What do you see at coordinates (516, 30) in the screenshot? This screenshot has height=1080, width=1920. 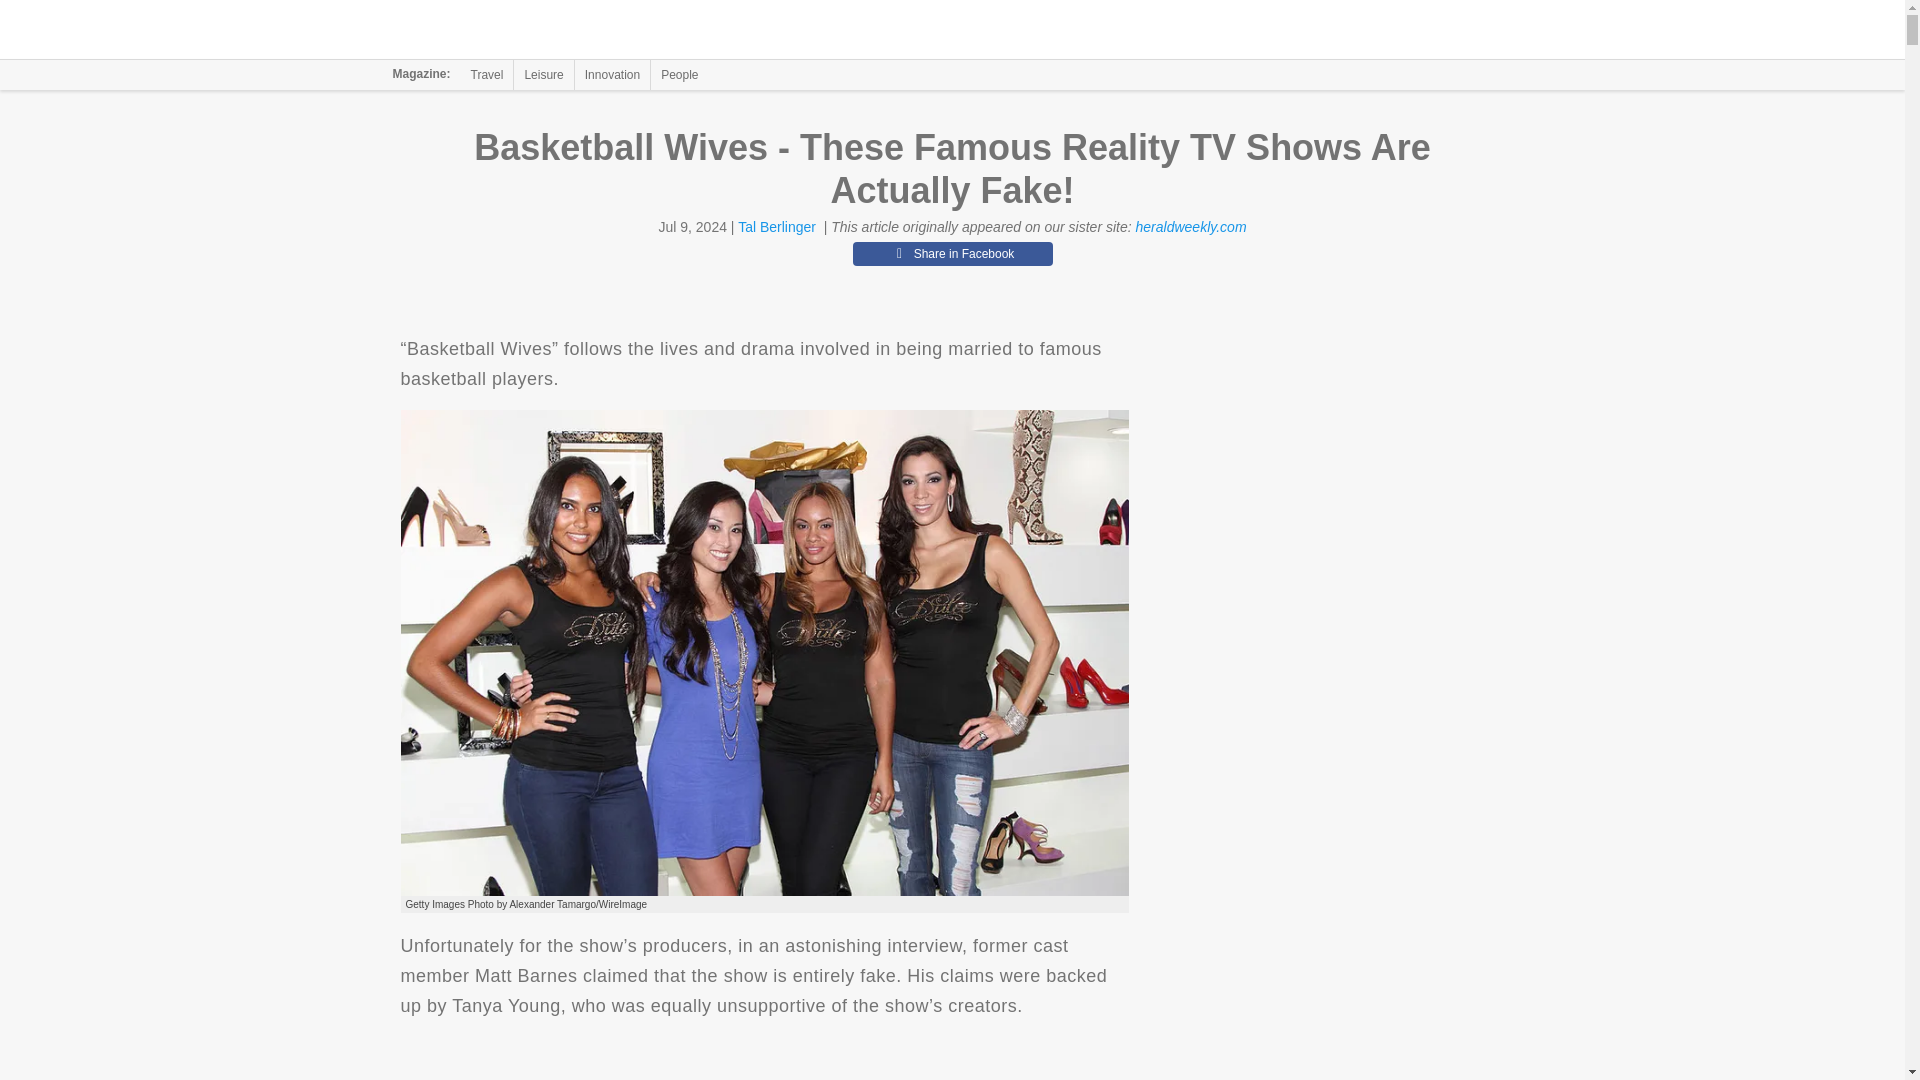 I see `The Jerusalem Post Magazine` at bounding box center [516, 30].